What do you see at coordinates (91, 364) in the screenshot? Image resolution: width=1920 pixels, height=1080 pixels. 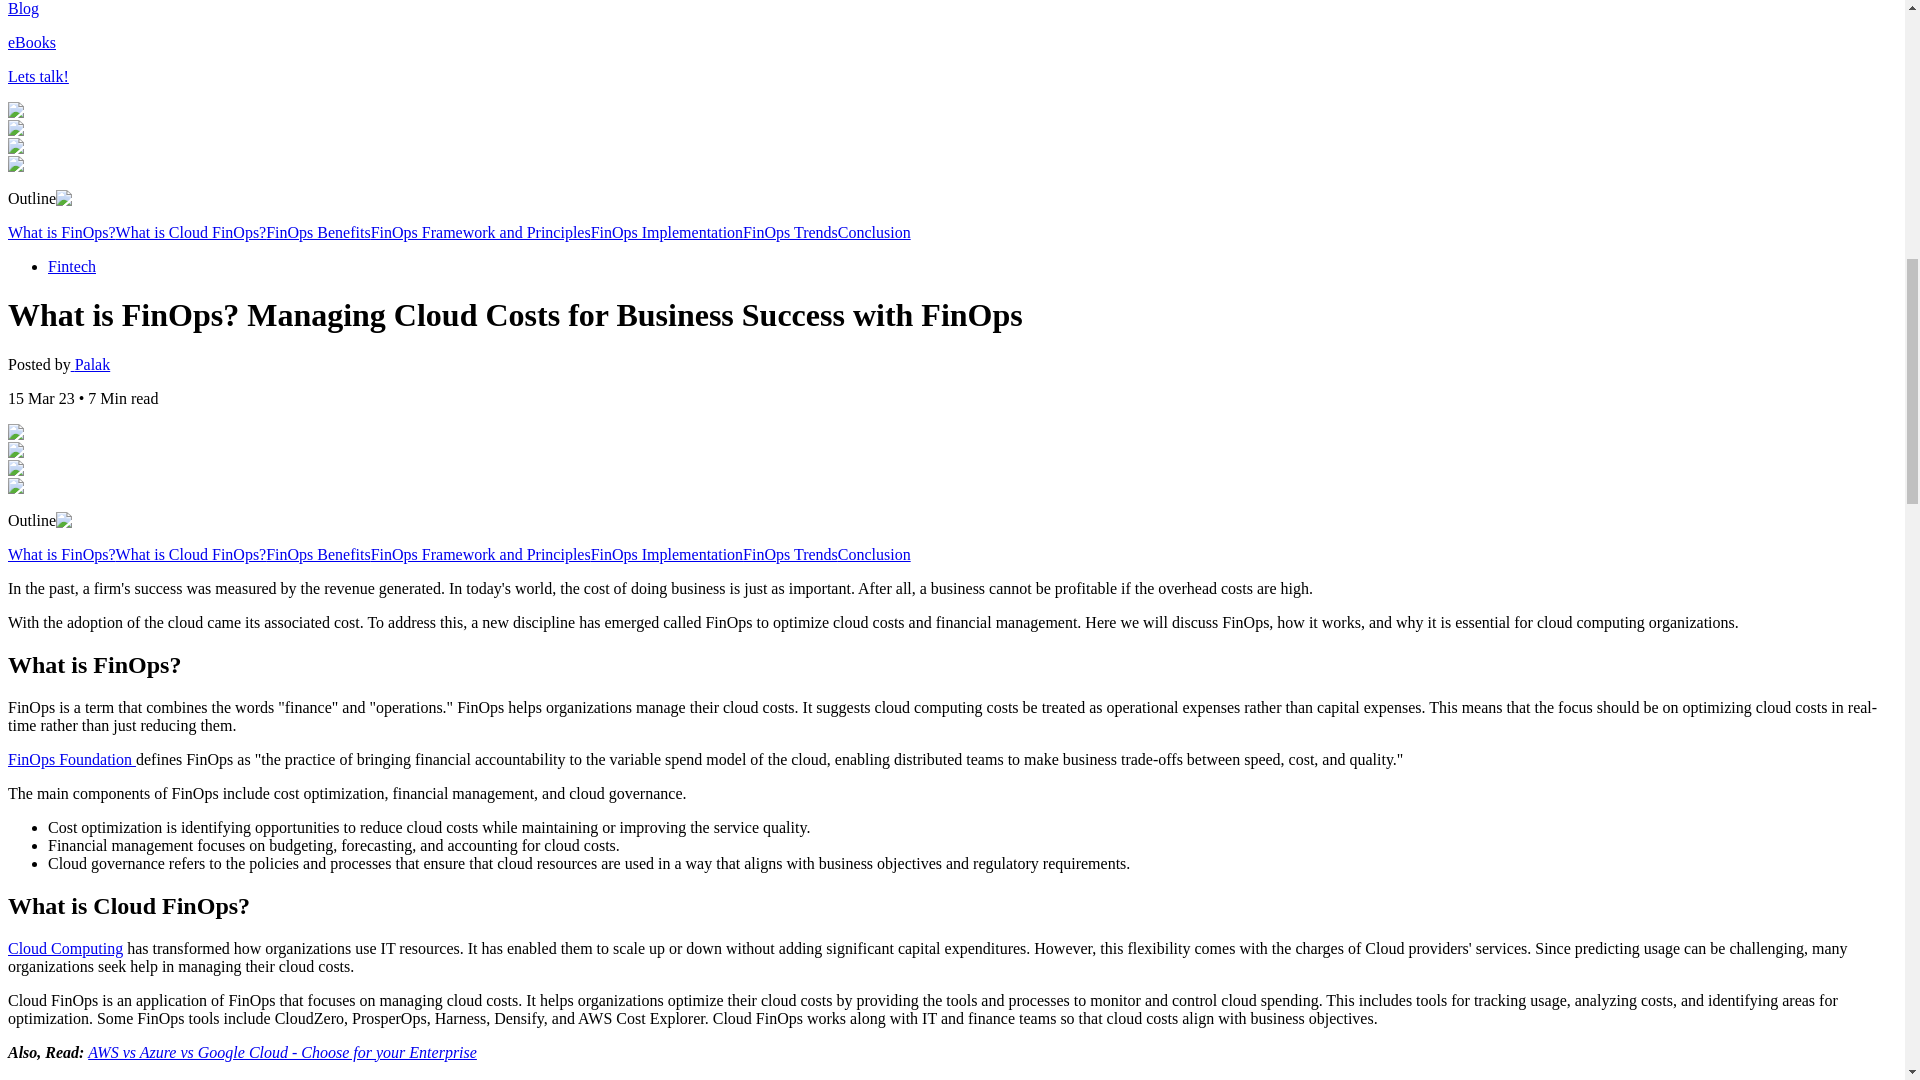 I see `Palak` at bounding box center [91, 364].